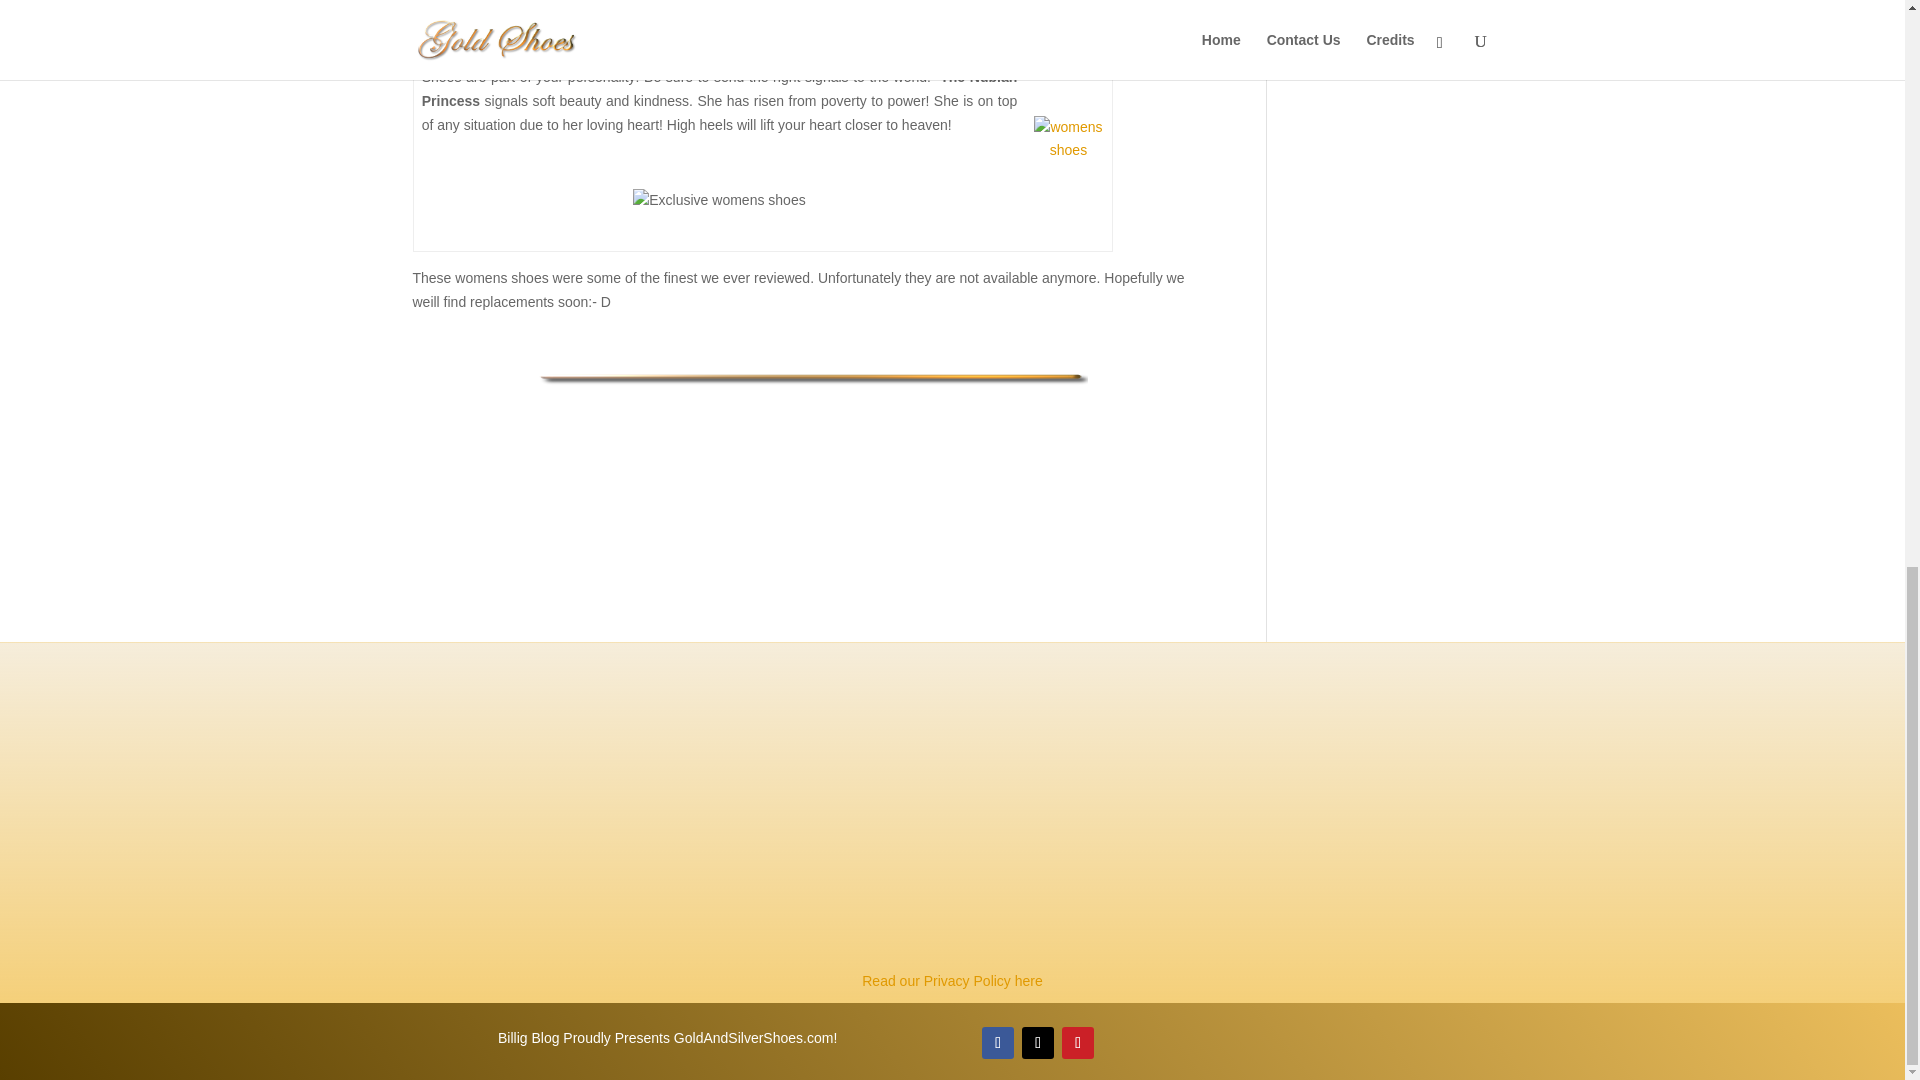 The width and height of the screenshot is (1920, 1080). Describe the element at coordinates (1118, 1043) in the screenshot. I see `Follow on ` at that location.